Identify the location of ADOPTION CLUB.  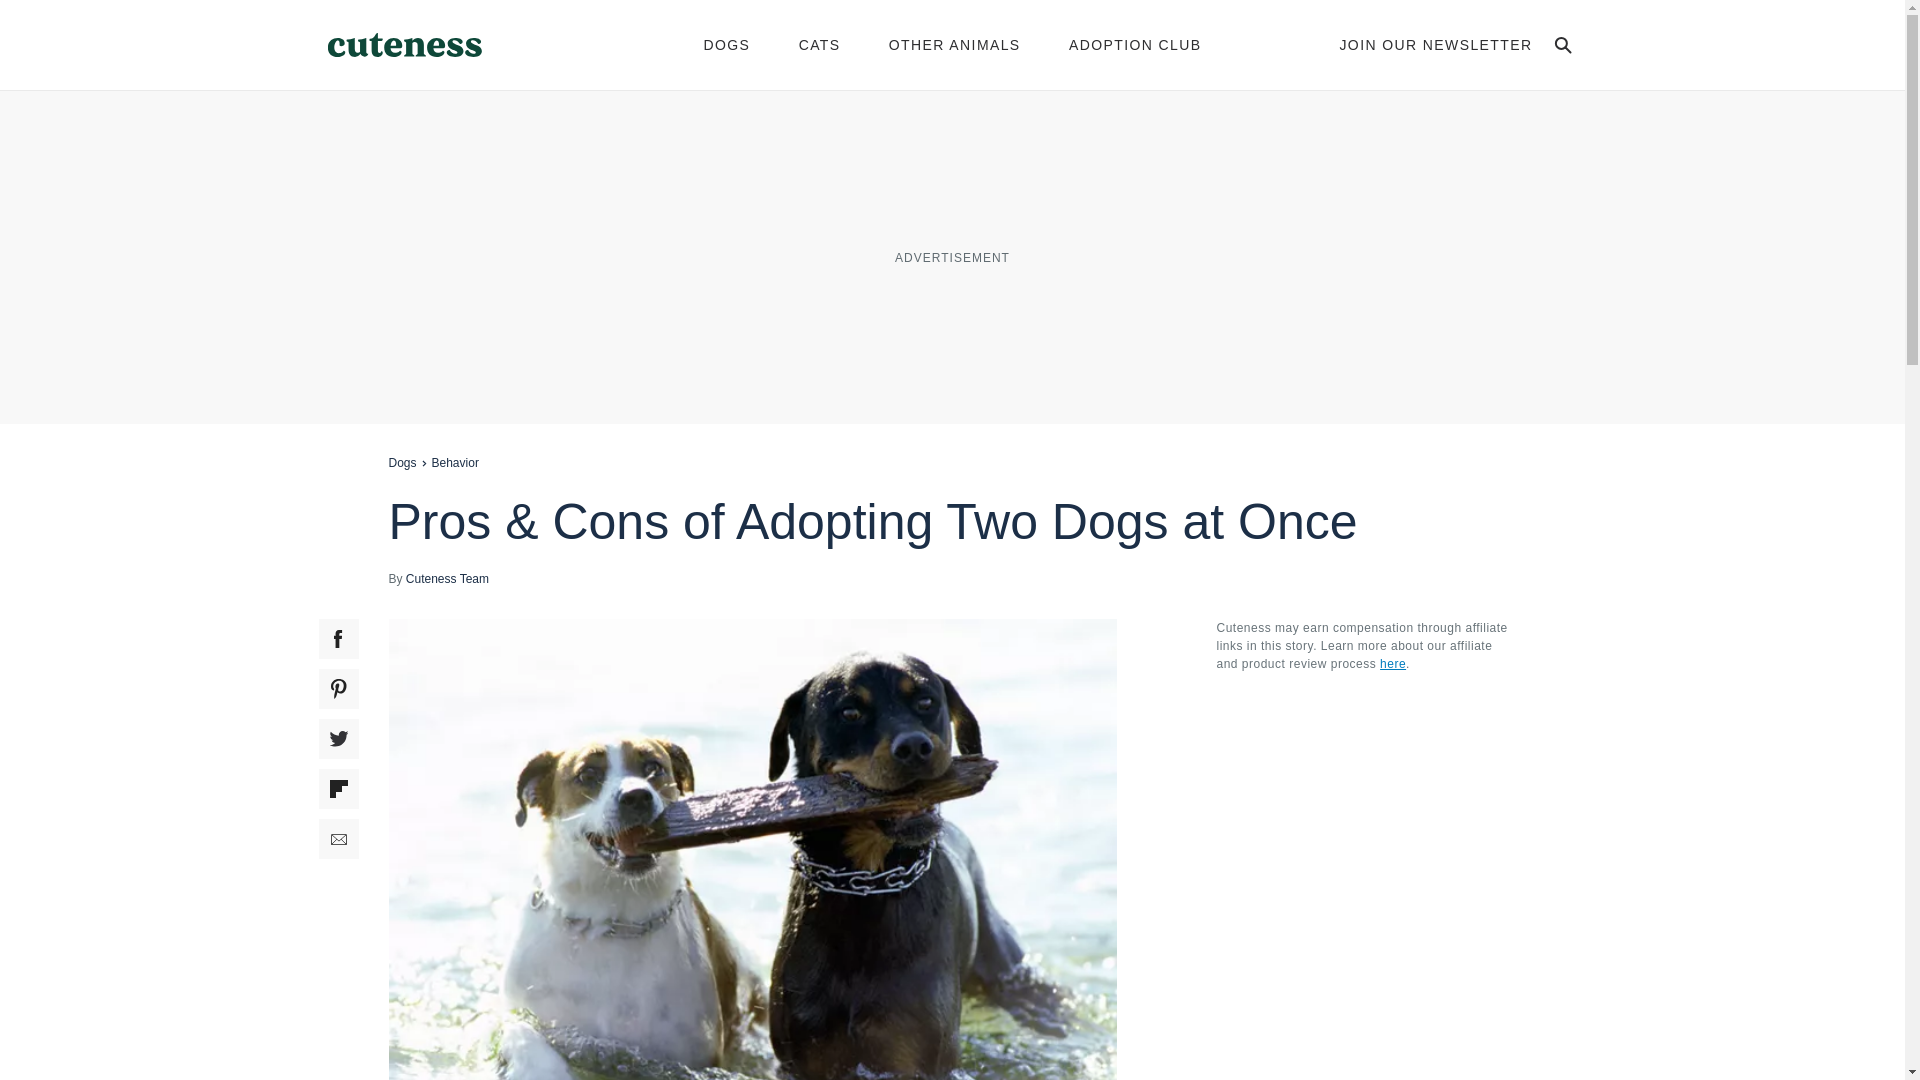
(1135, 44).